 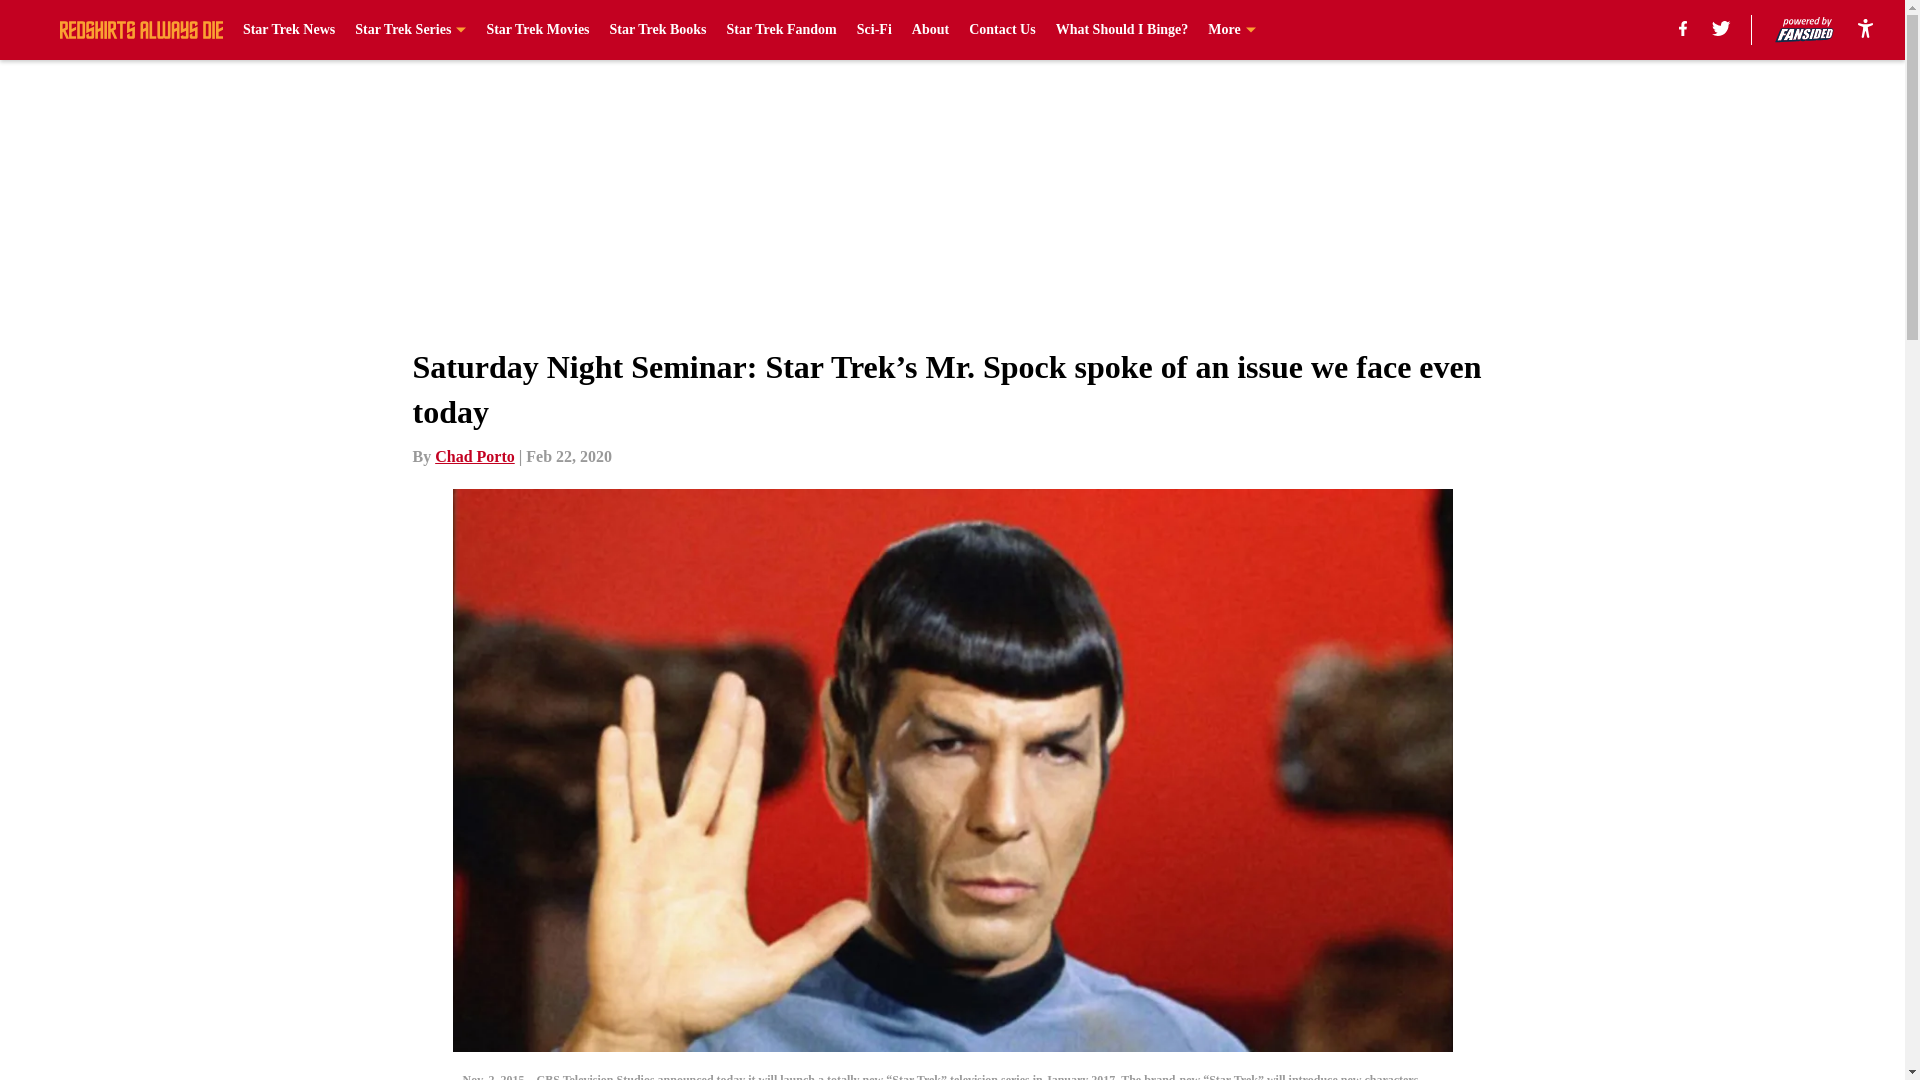 I want to click on Star Trek Movies, so click(x=537, y=30).